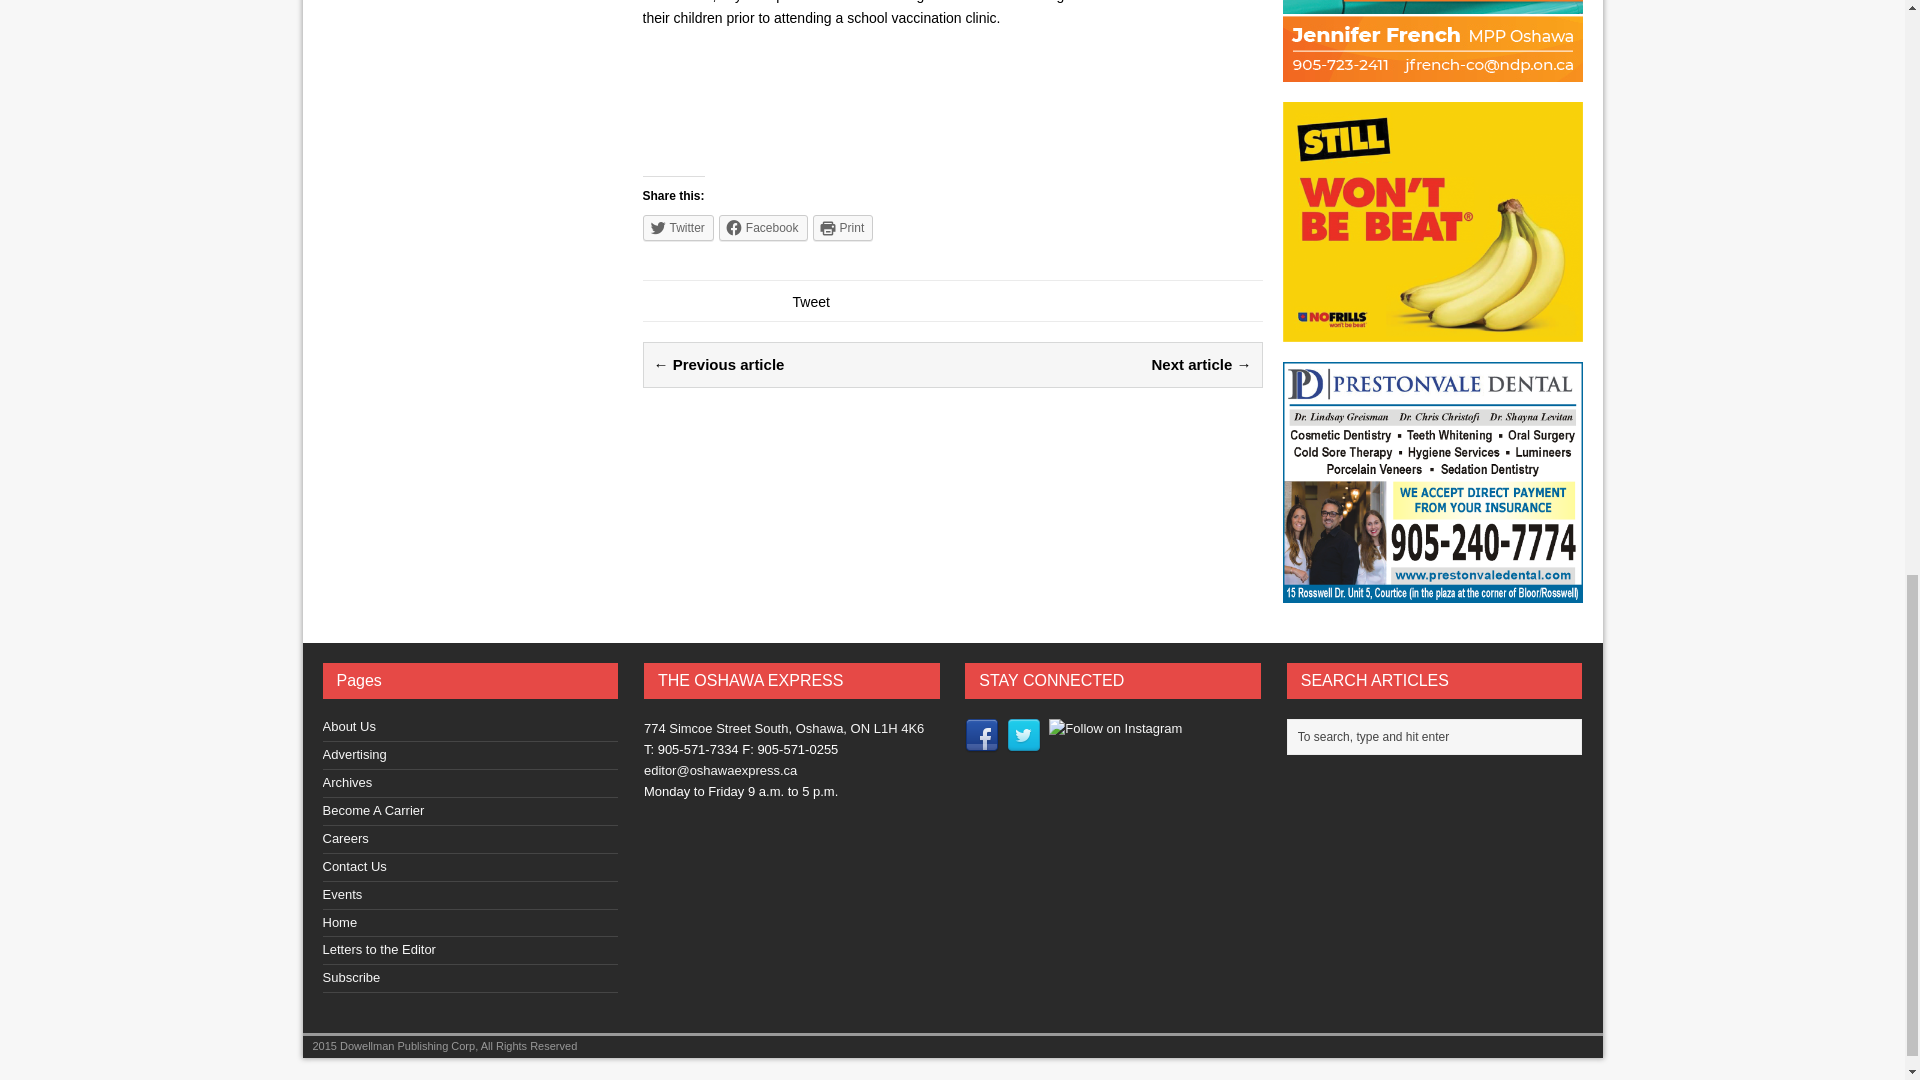 Image resolution: width=1920 pixels, height=1080 pixels. I want to click on To search, type and hit enter, so click(1440, 736).